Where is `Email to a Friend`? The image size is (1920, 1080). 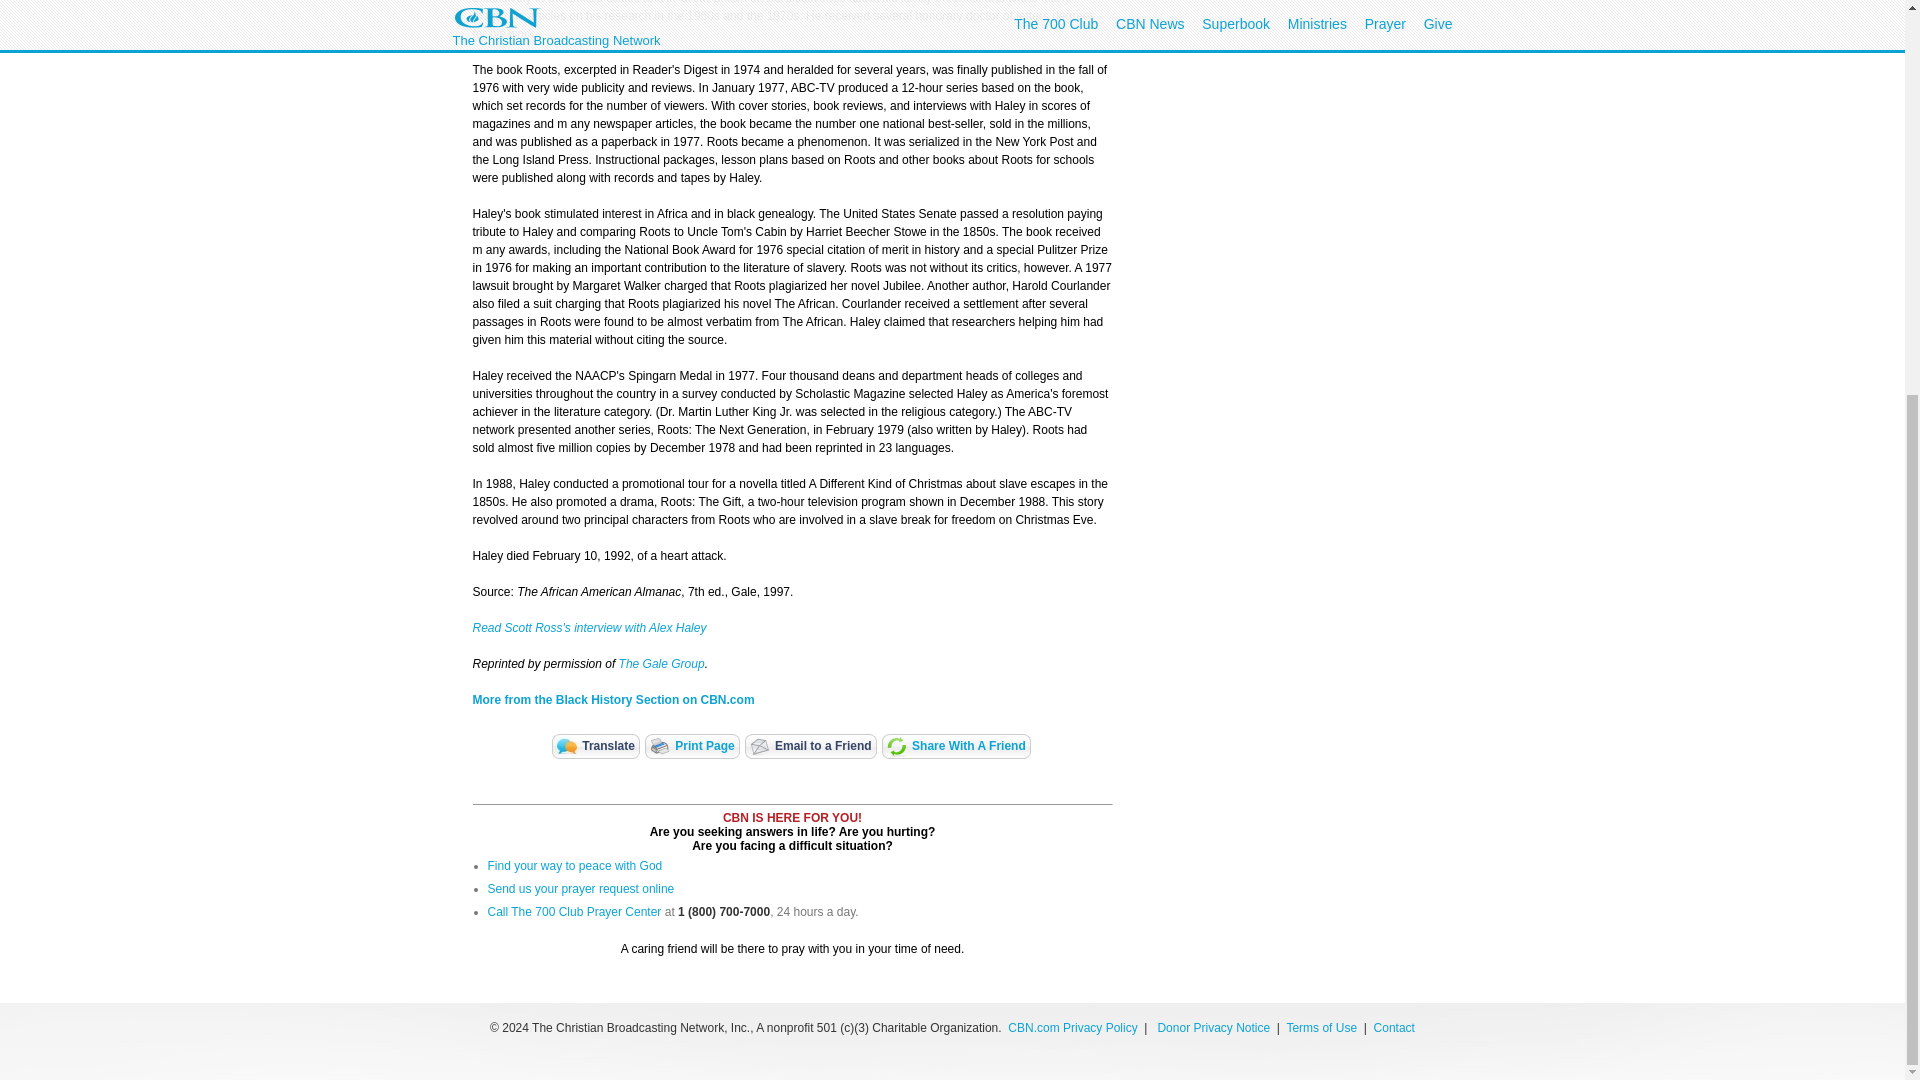
Email to a Friend is located at coordinates (810, 746).